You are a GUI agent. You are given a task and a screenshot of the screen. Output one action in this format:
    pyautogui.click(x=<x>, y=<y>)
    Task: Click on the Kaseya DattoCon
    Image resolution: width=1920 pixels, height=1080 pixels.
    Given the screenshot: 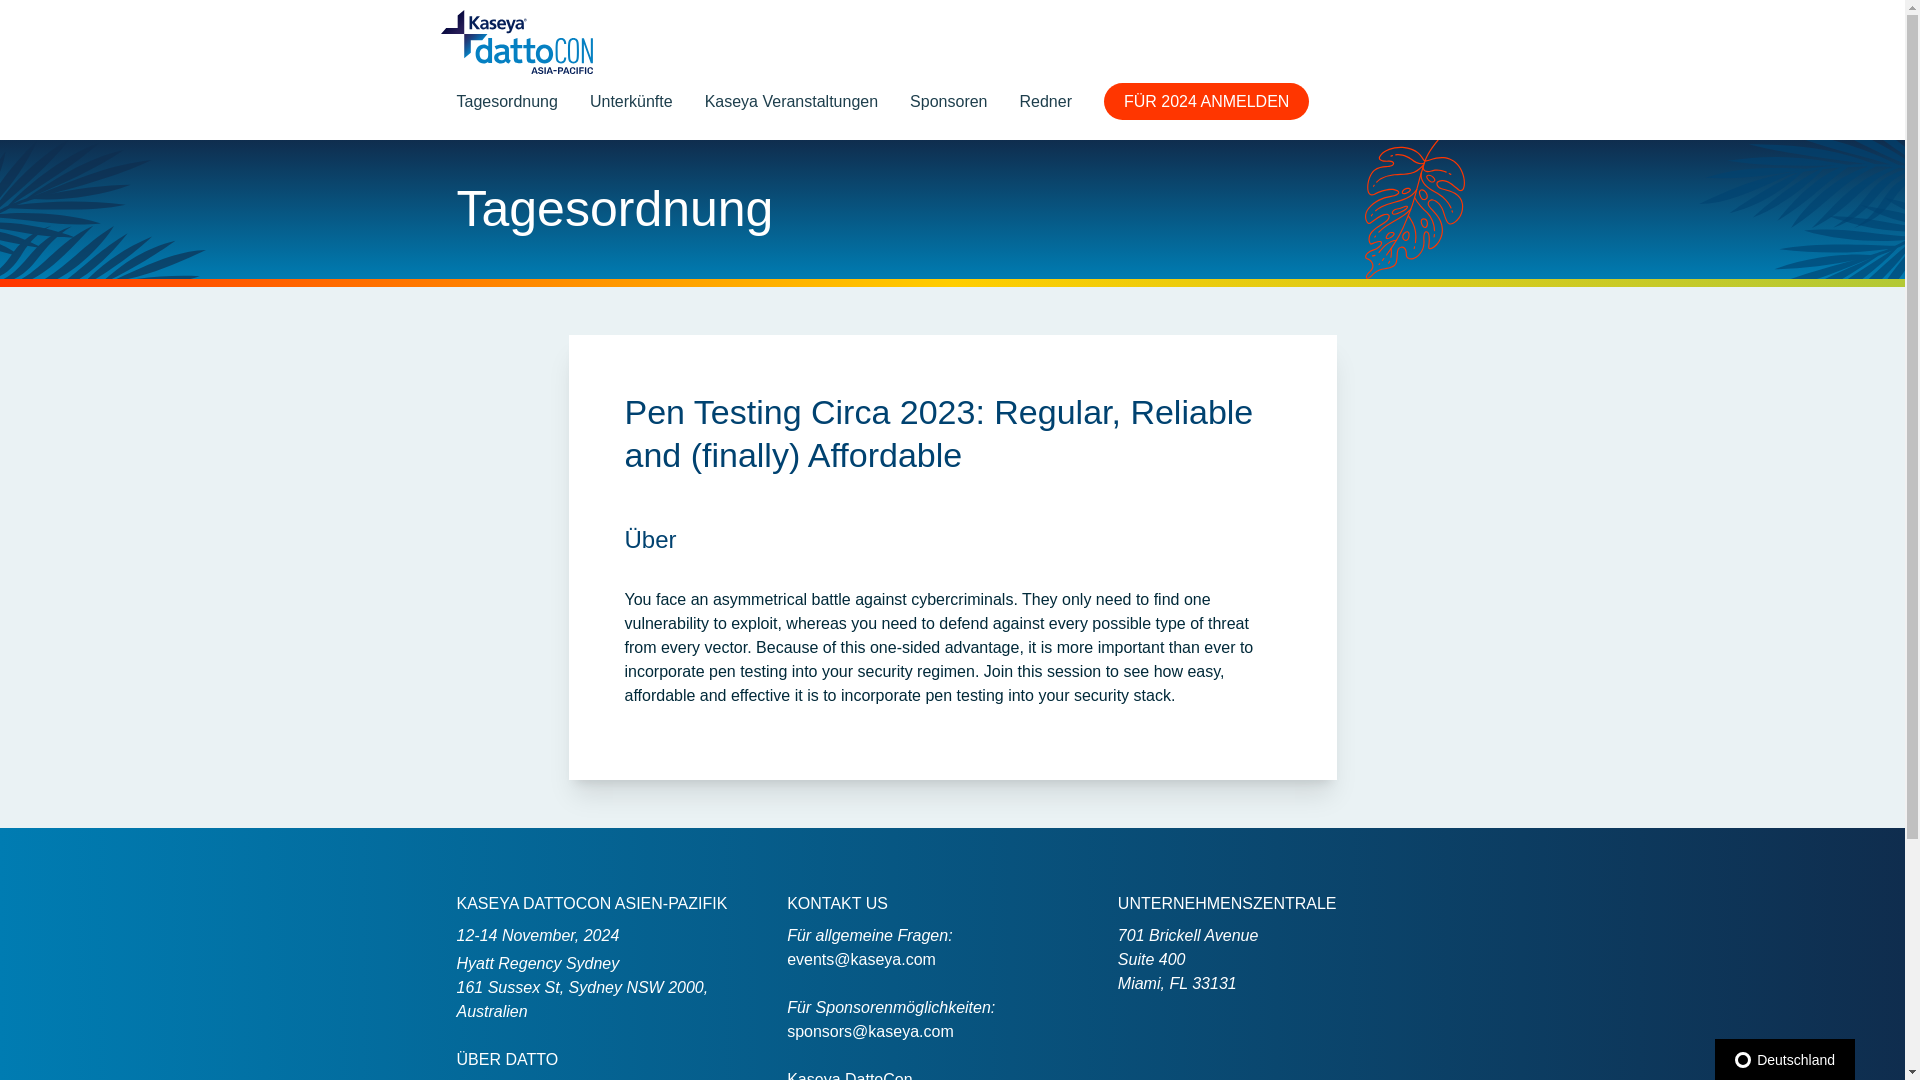 What is the action you would take?
    pyautogui.click(x=850, y=1076)
    